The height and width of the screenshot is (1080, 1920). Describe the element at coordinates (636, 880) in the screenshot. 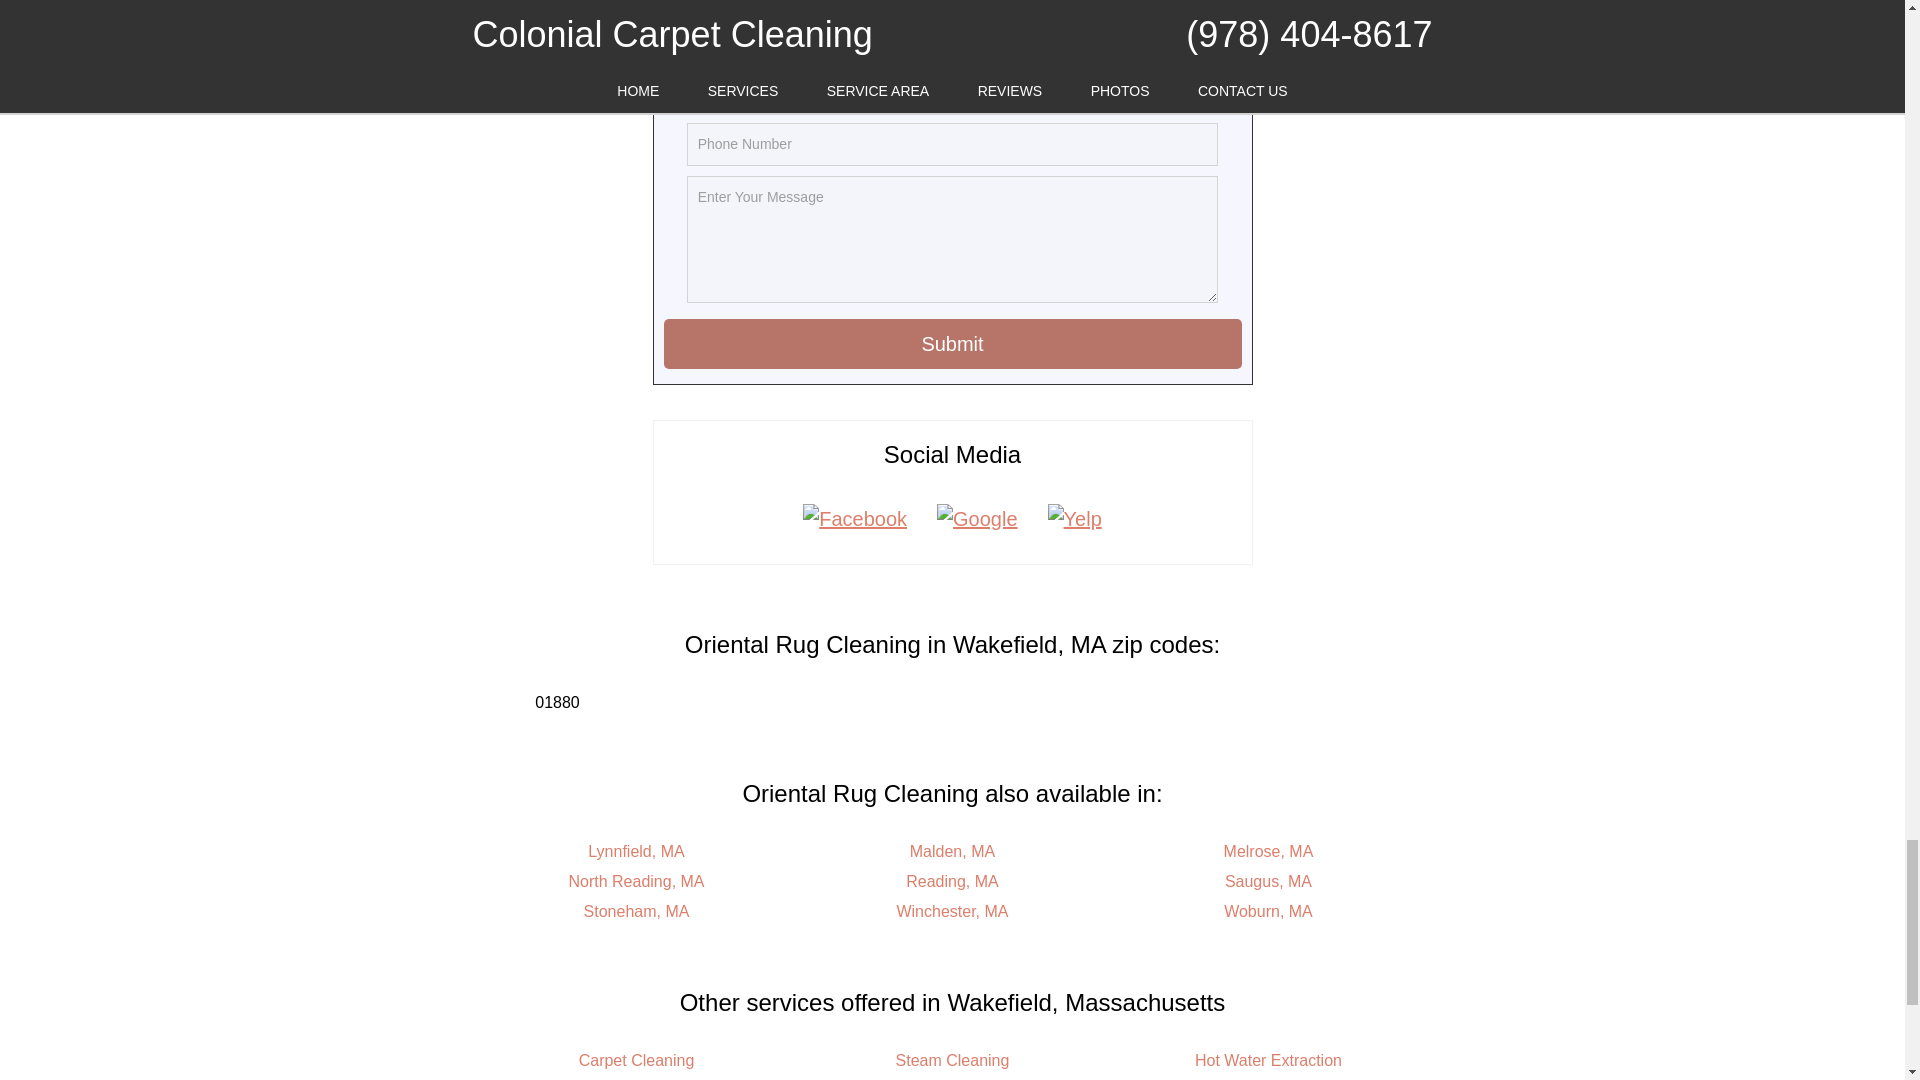

I see `North Reading, MA` at that location.